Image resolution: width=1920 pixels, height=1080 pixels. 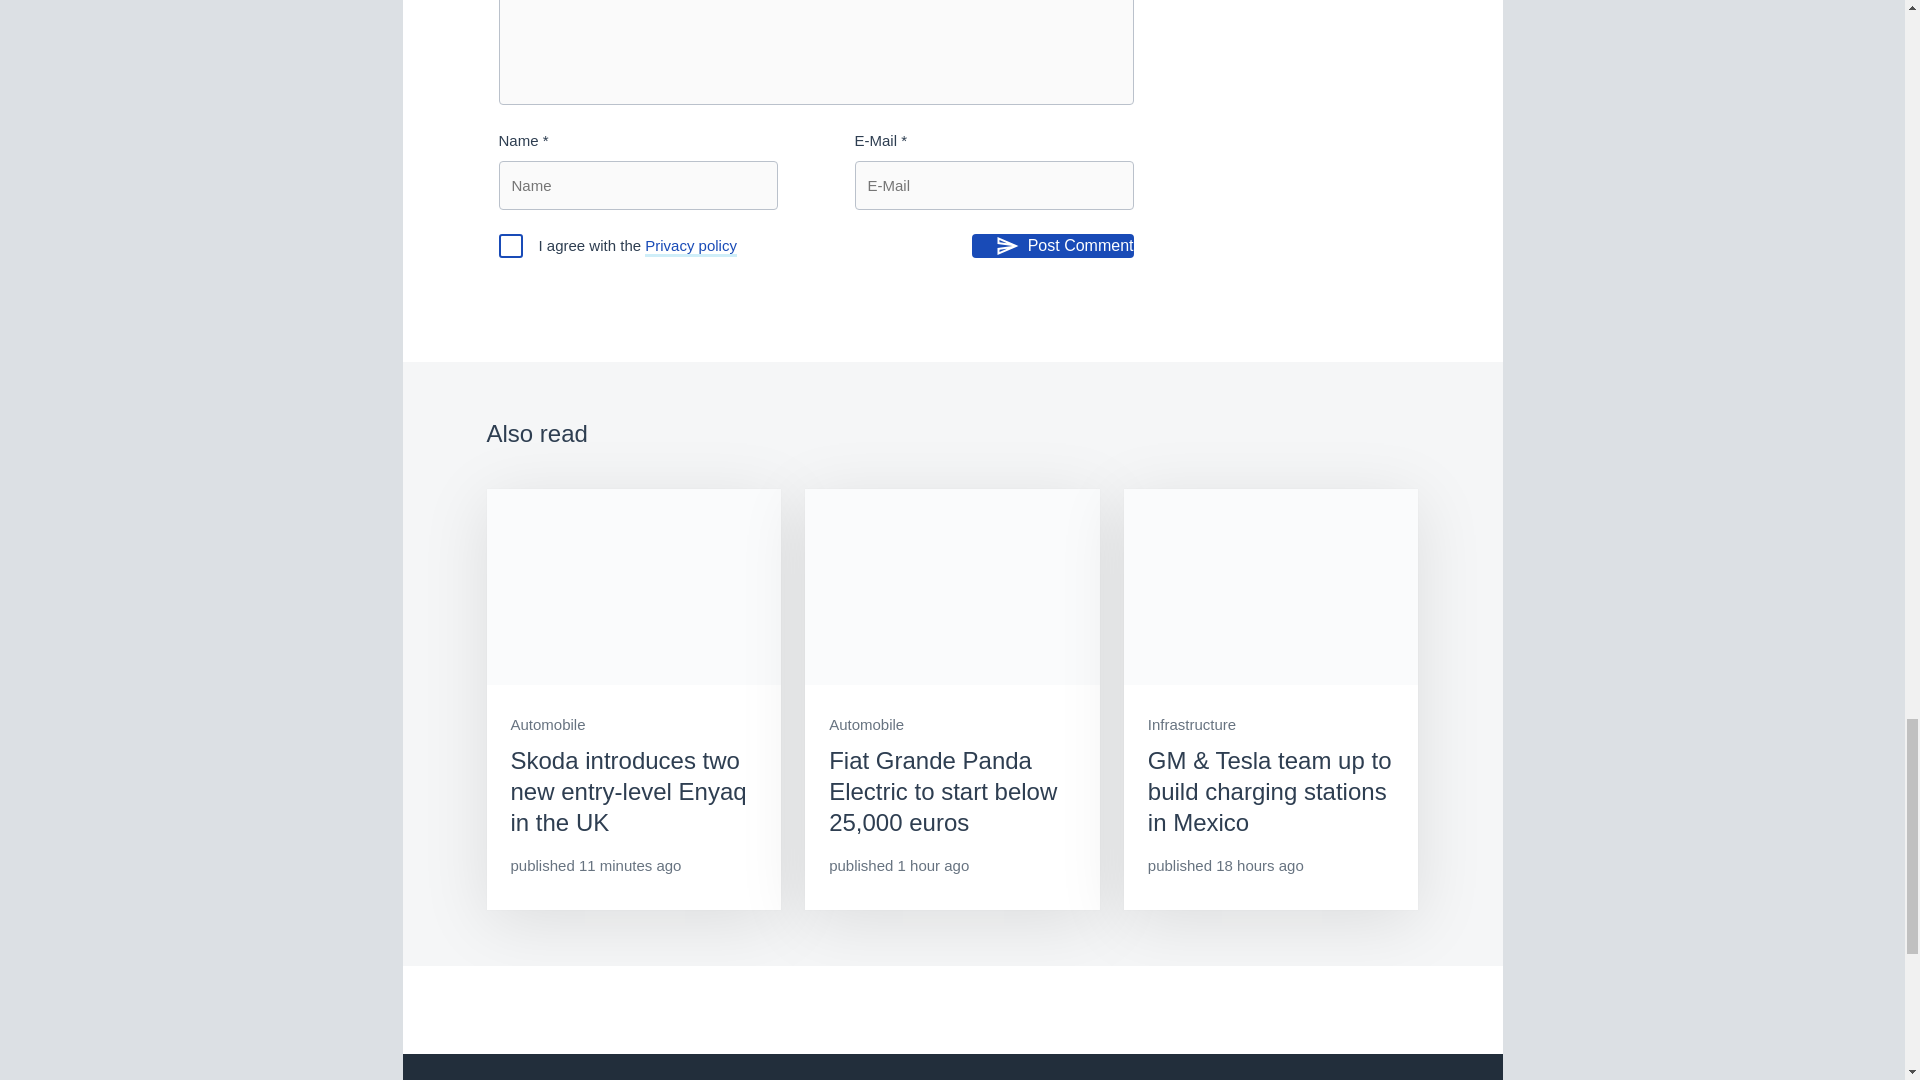 What do you see at coordinates (1052, 246) in the screenshot?
I see `Post Comment` at bounding box center [1052, 246].